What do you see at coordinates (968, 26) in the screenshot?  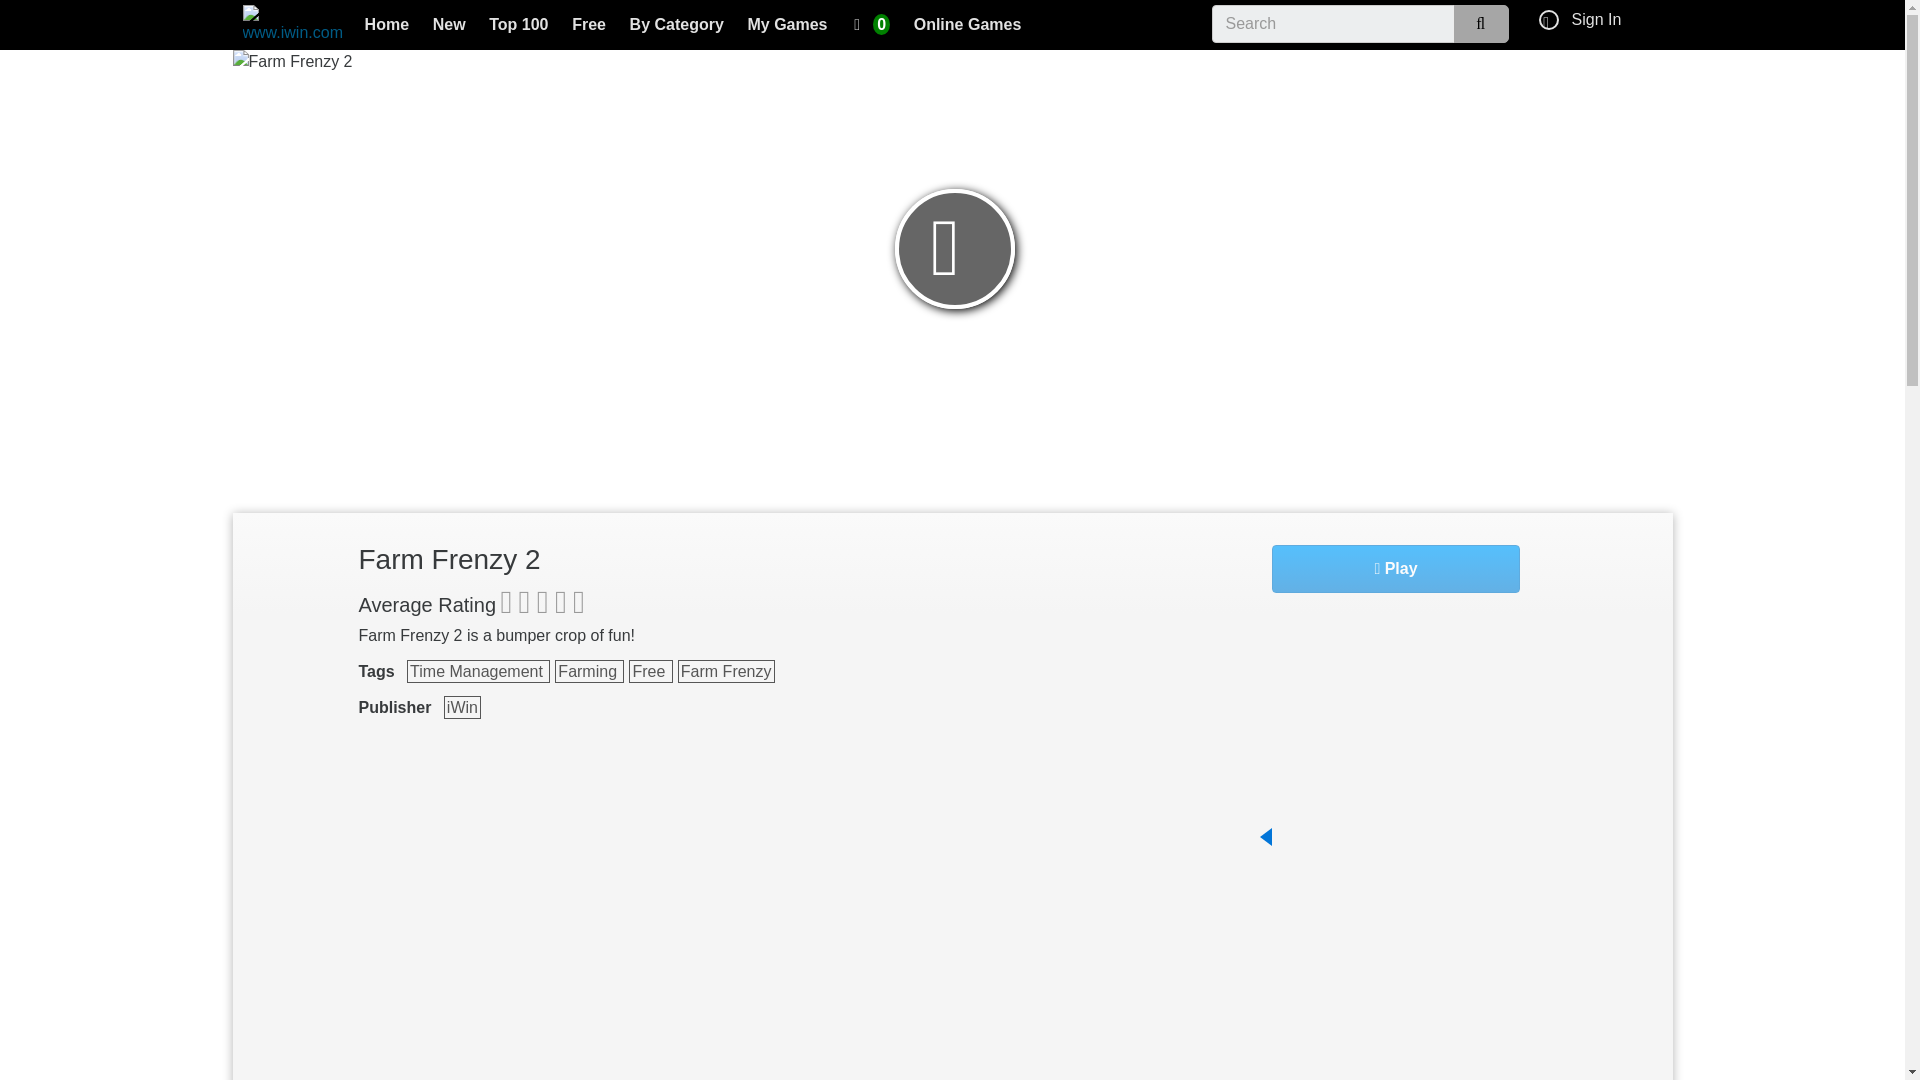 I see `Online Games` at bounding box center [968, 26].